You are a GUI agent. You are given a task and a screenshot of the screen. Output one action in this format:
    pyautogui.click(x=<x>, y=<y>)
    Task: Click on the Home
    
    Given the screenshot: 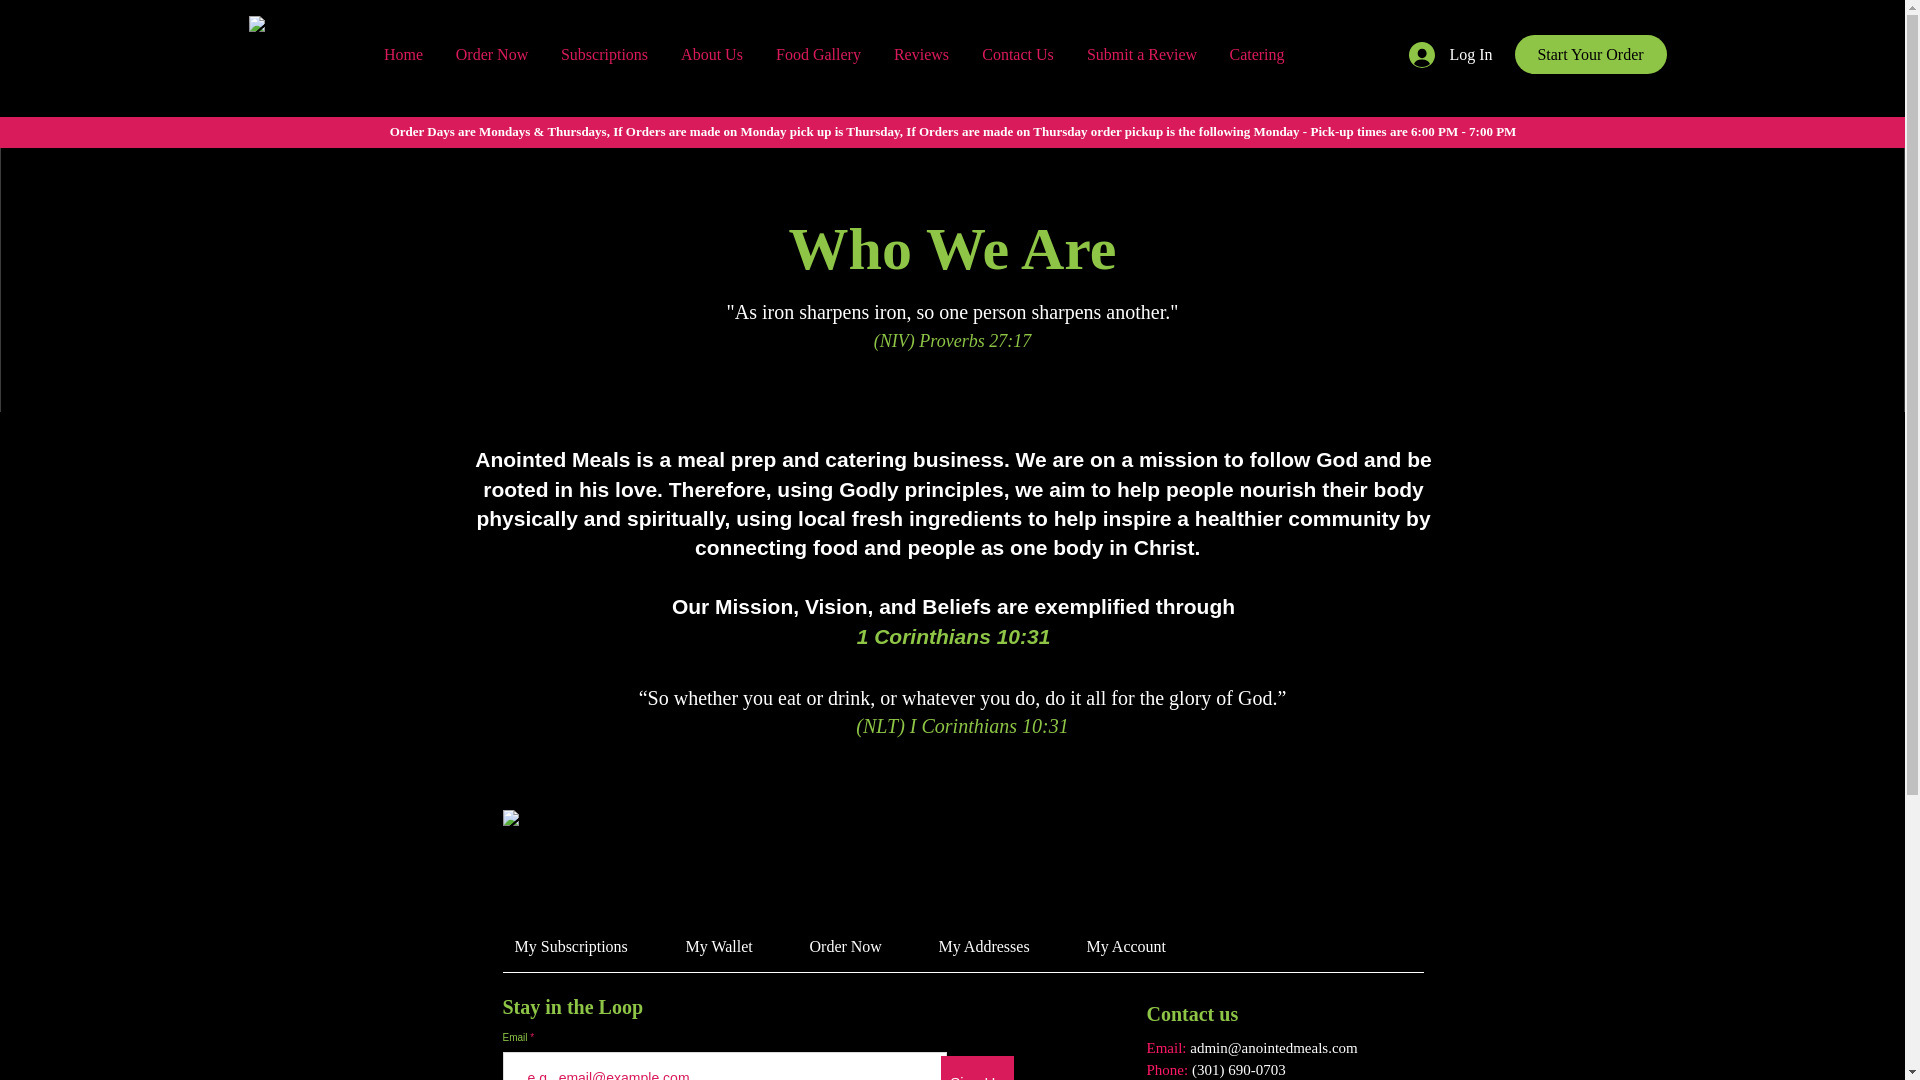 What is the action you would take?
    pyautogui.click(x=404, y=54)
    